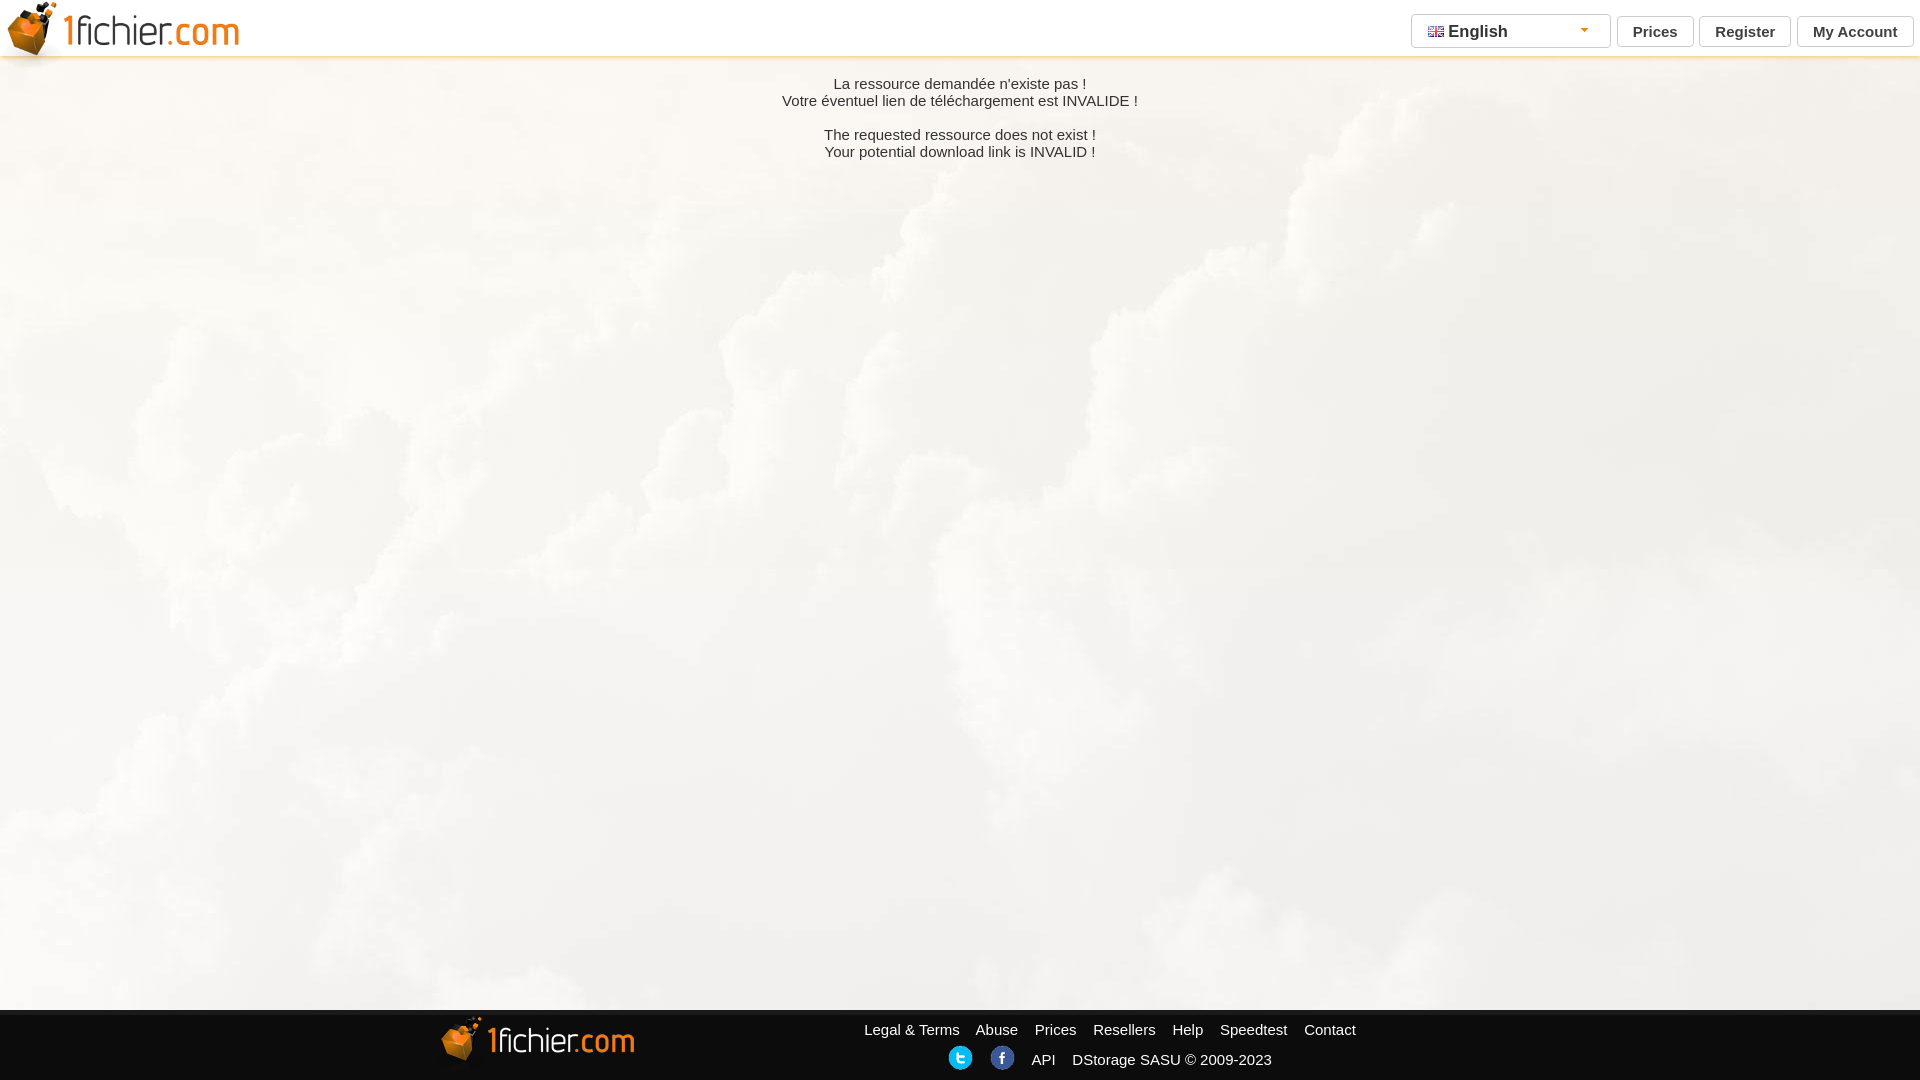  What do you see at coordinates (1855, 32) in the screenshot?
I see `My Account` at bounding box center [1855, 32].